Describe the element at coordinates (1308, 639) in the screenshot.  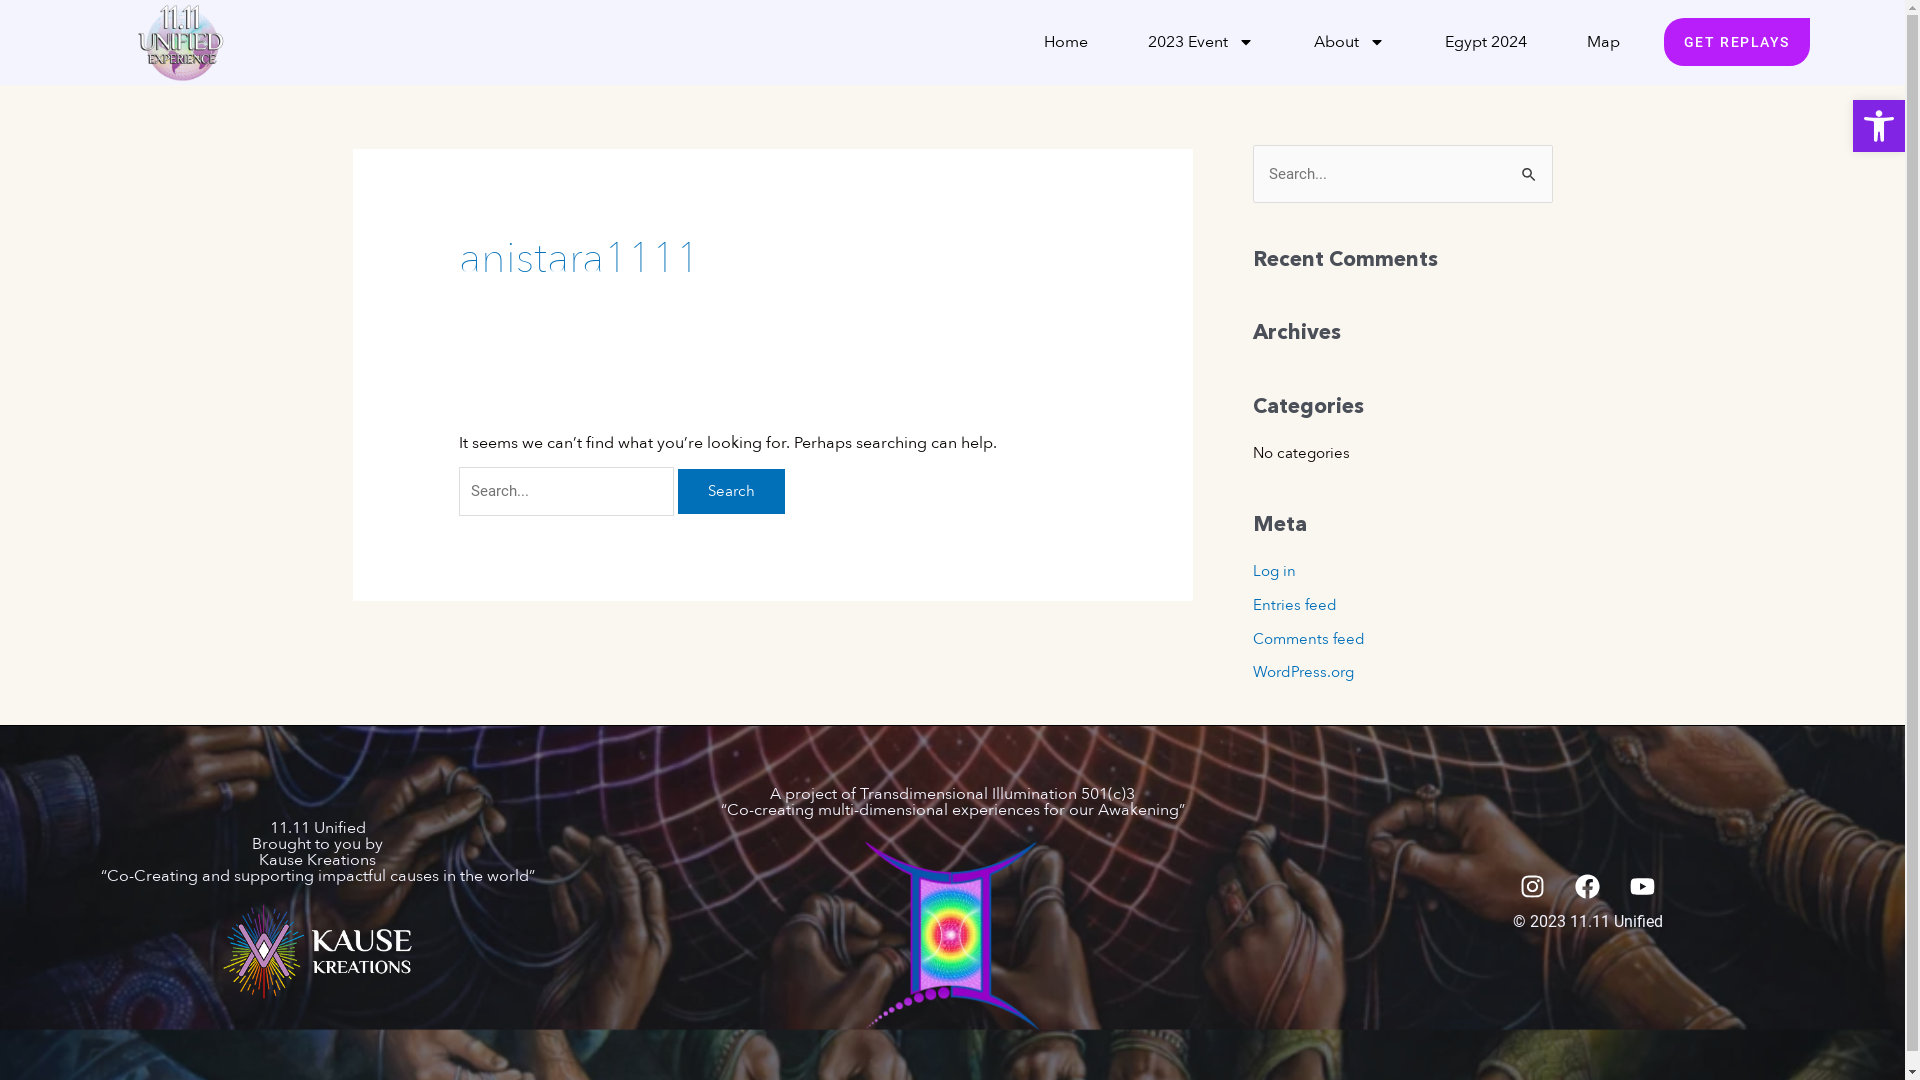
I see `Comments feed` at that location.